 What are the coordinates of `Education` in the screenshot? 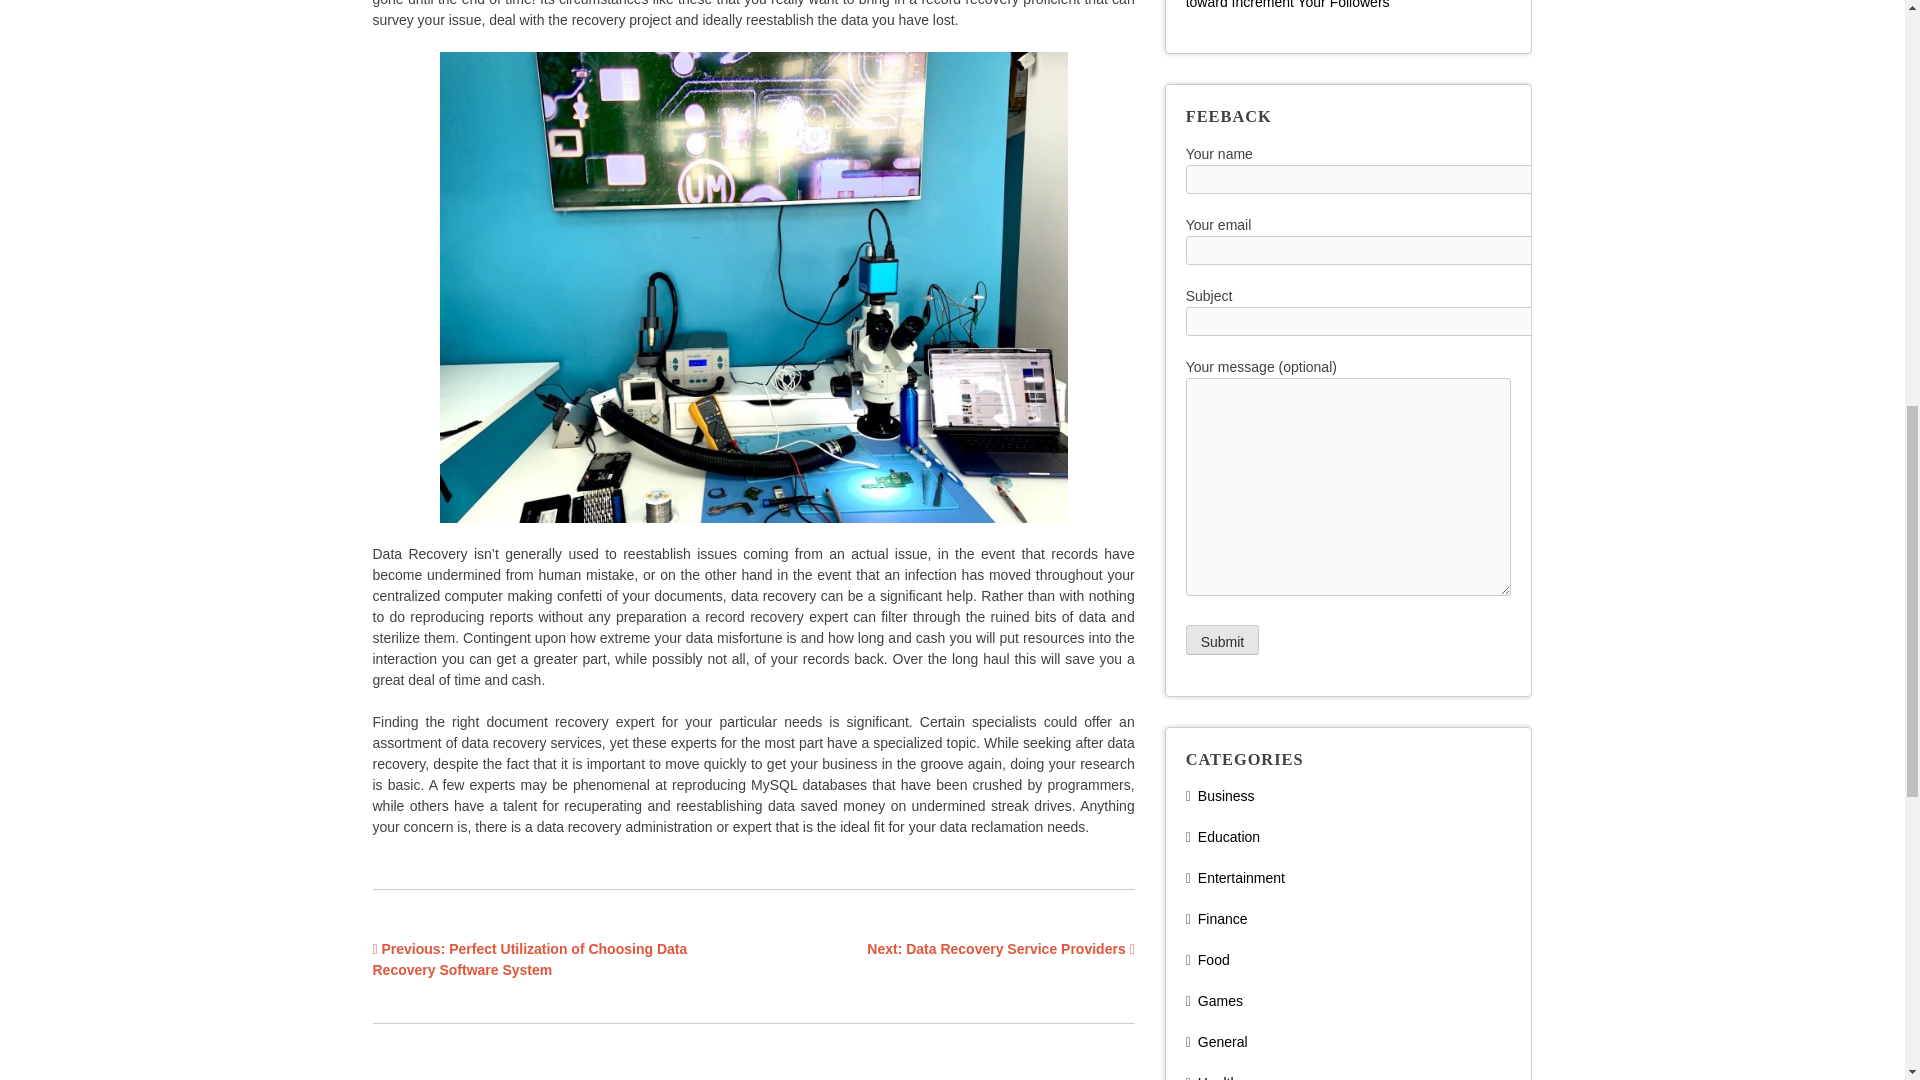 It's located at (1228, 836).